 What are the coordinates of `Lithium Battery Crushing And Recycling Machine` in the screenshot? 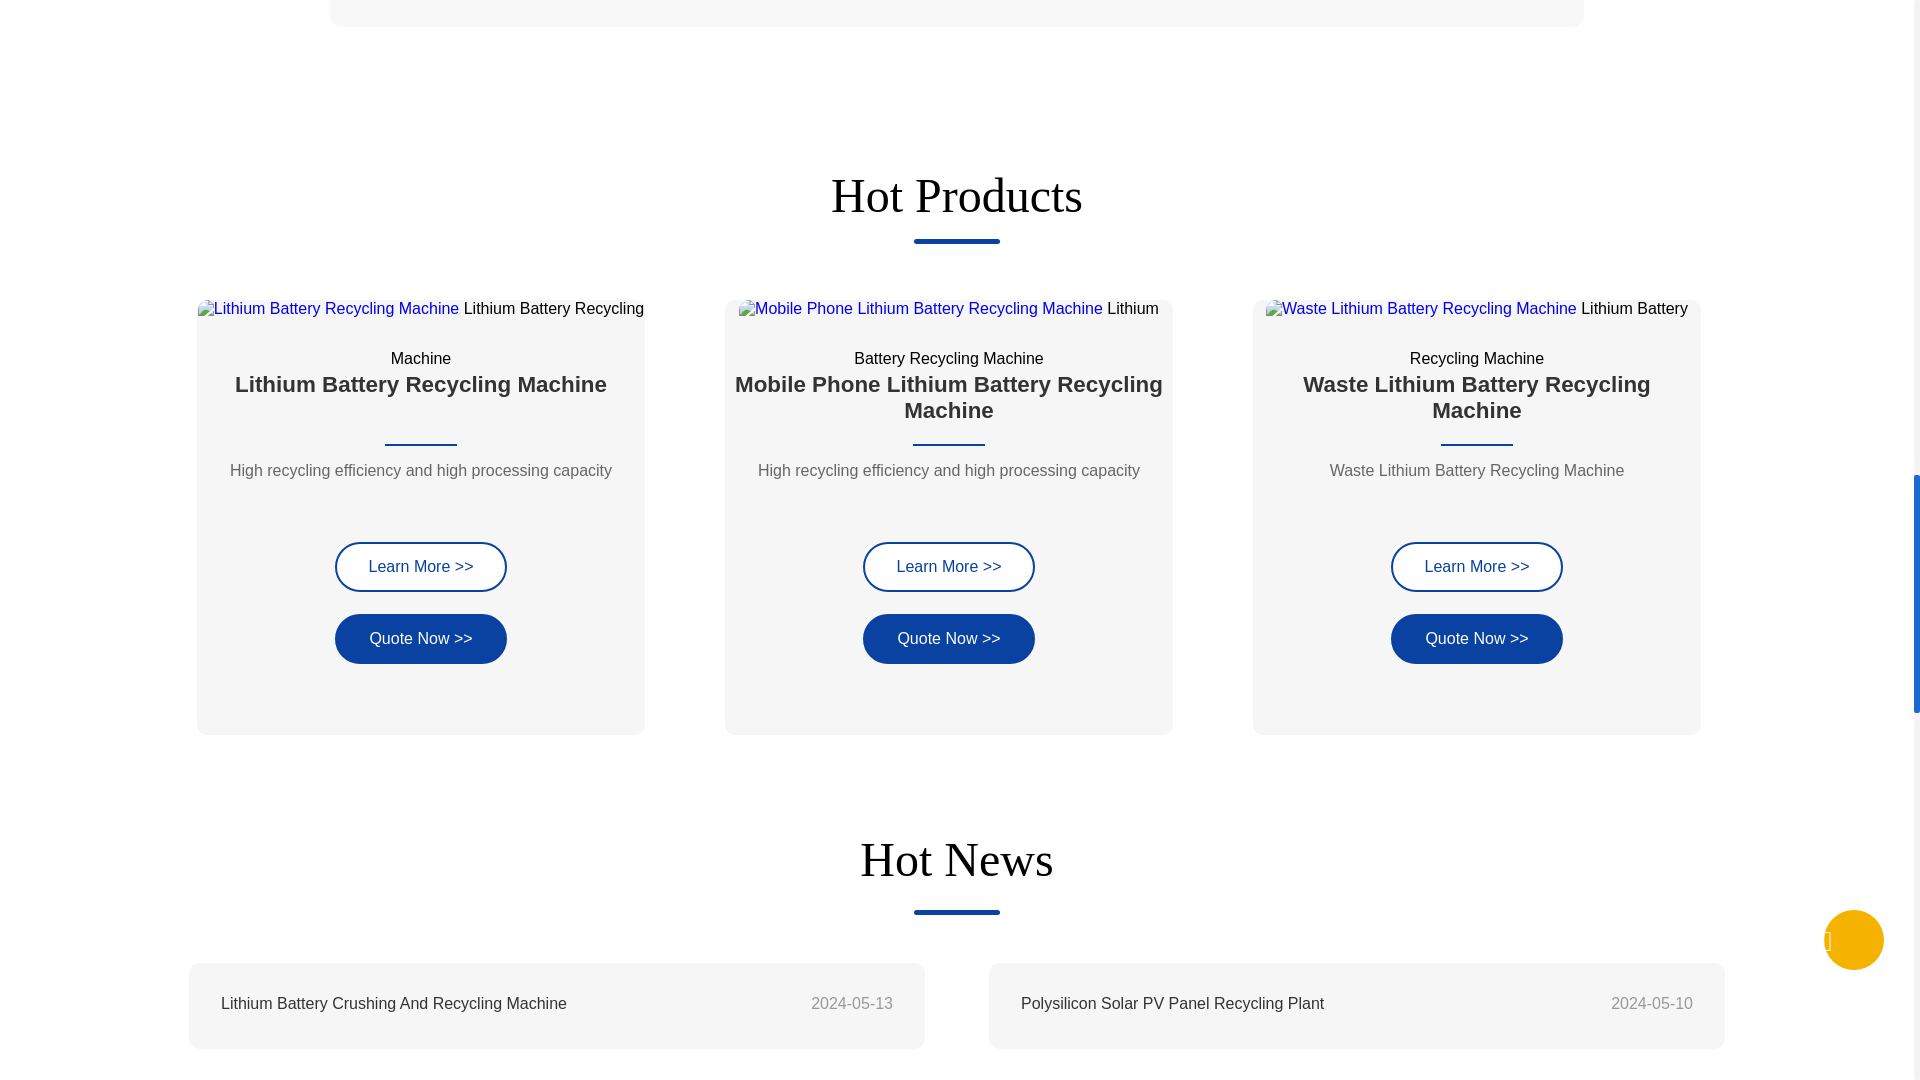 It's located at (489, 1004).